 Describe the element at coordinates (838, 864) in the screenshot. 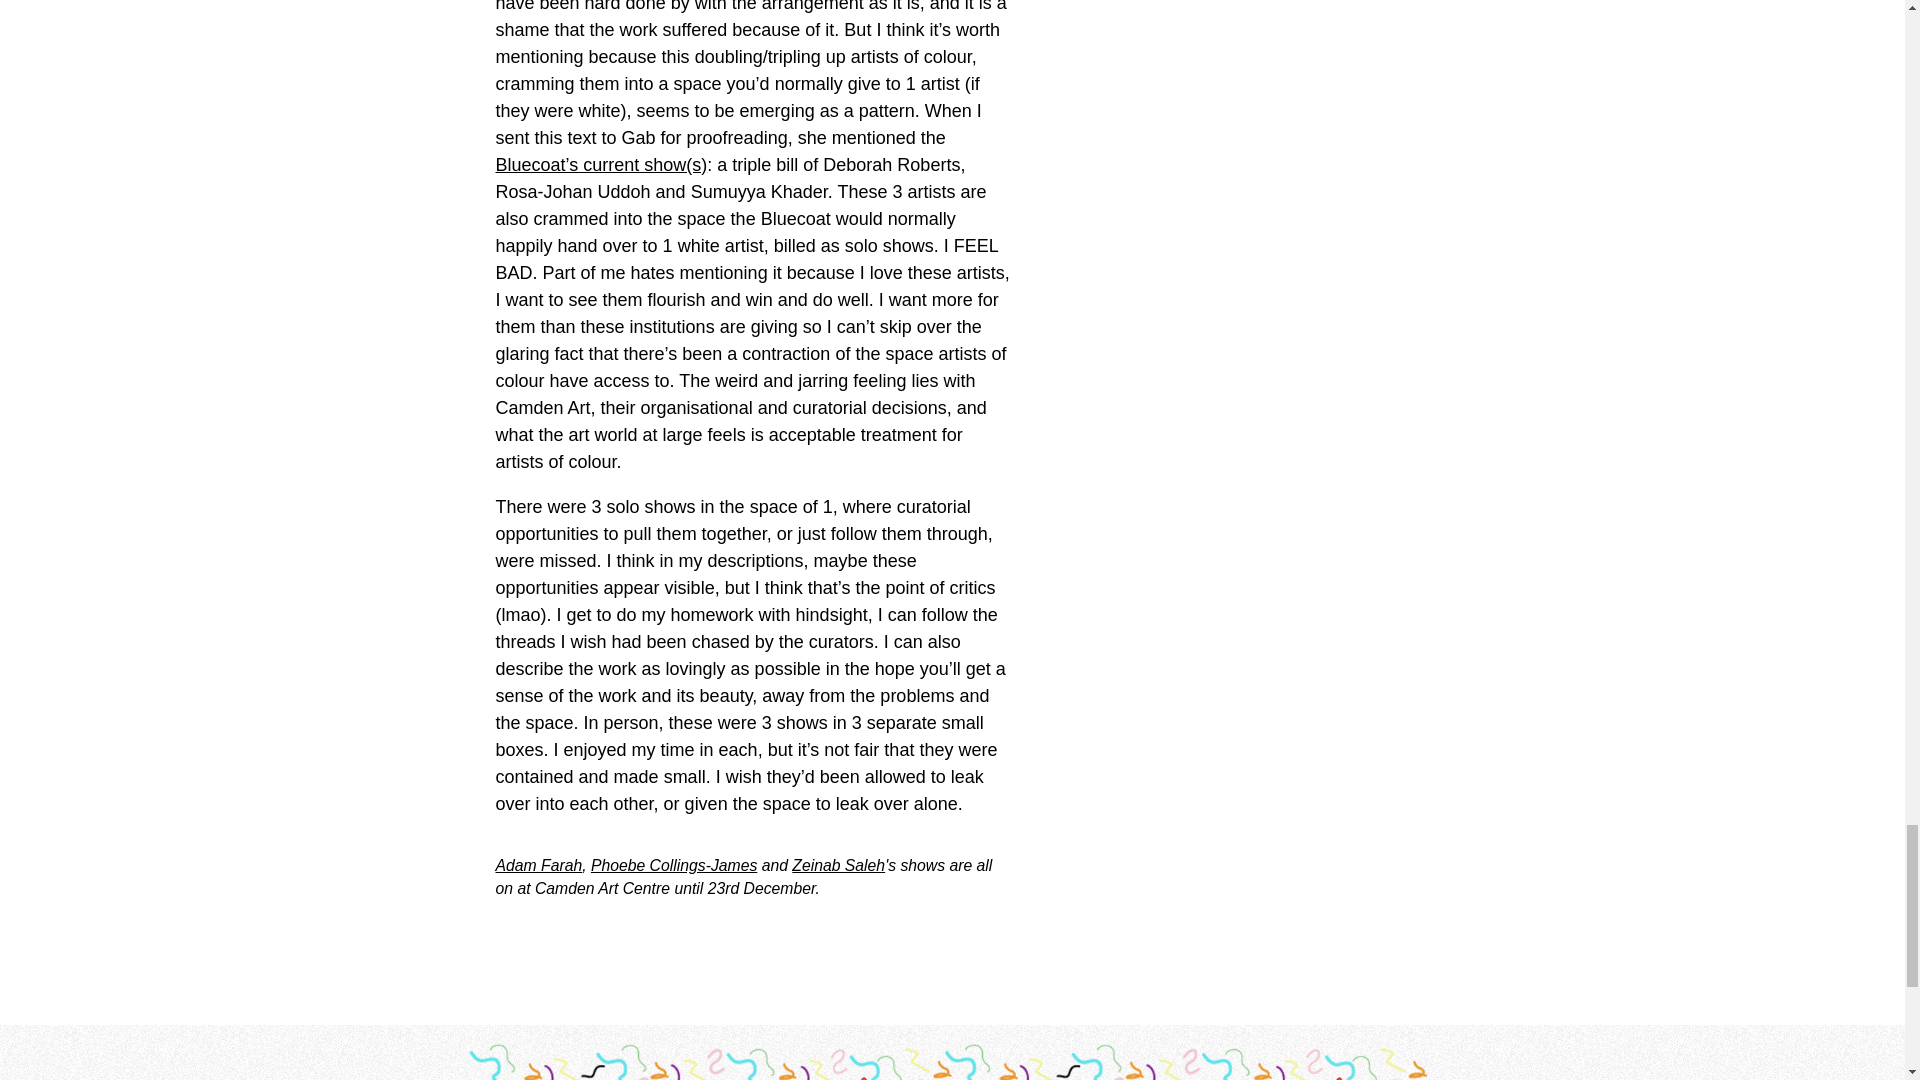

I see `Zeinab Saleh` at that location.